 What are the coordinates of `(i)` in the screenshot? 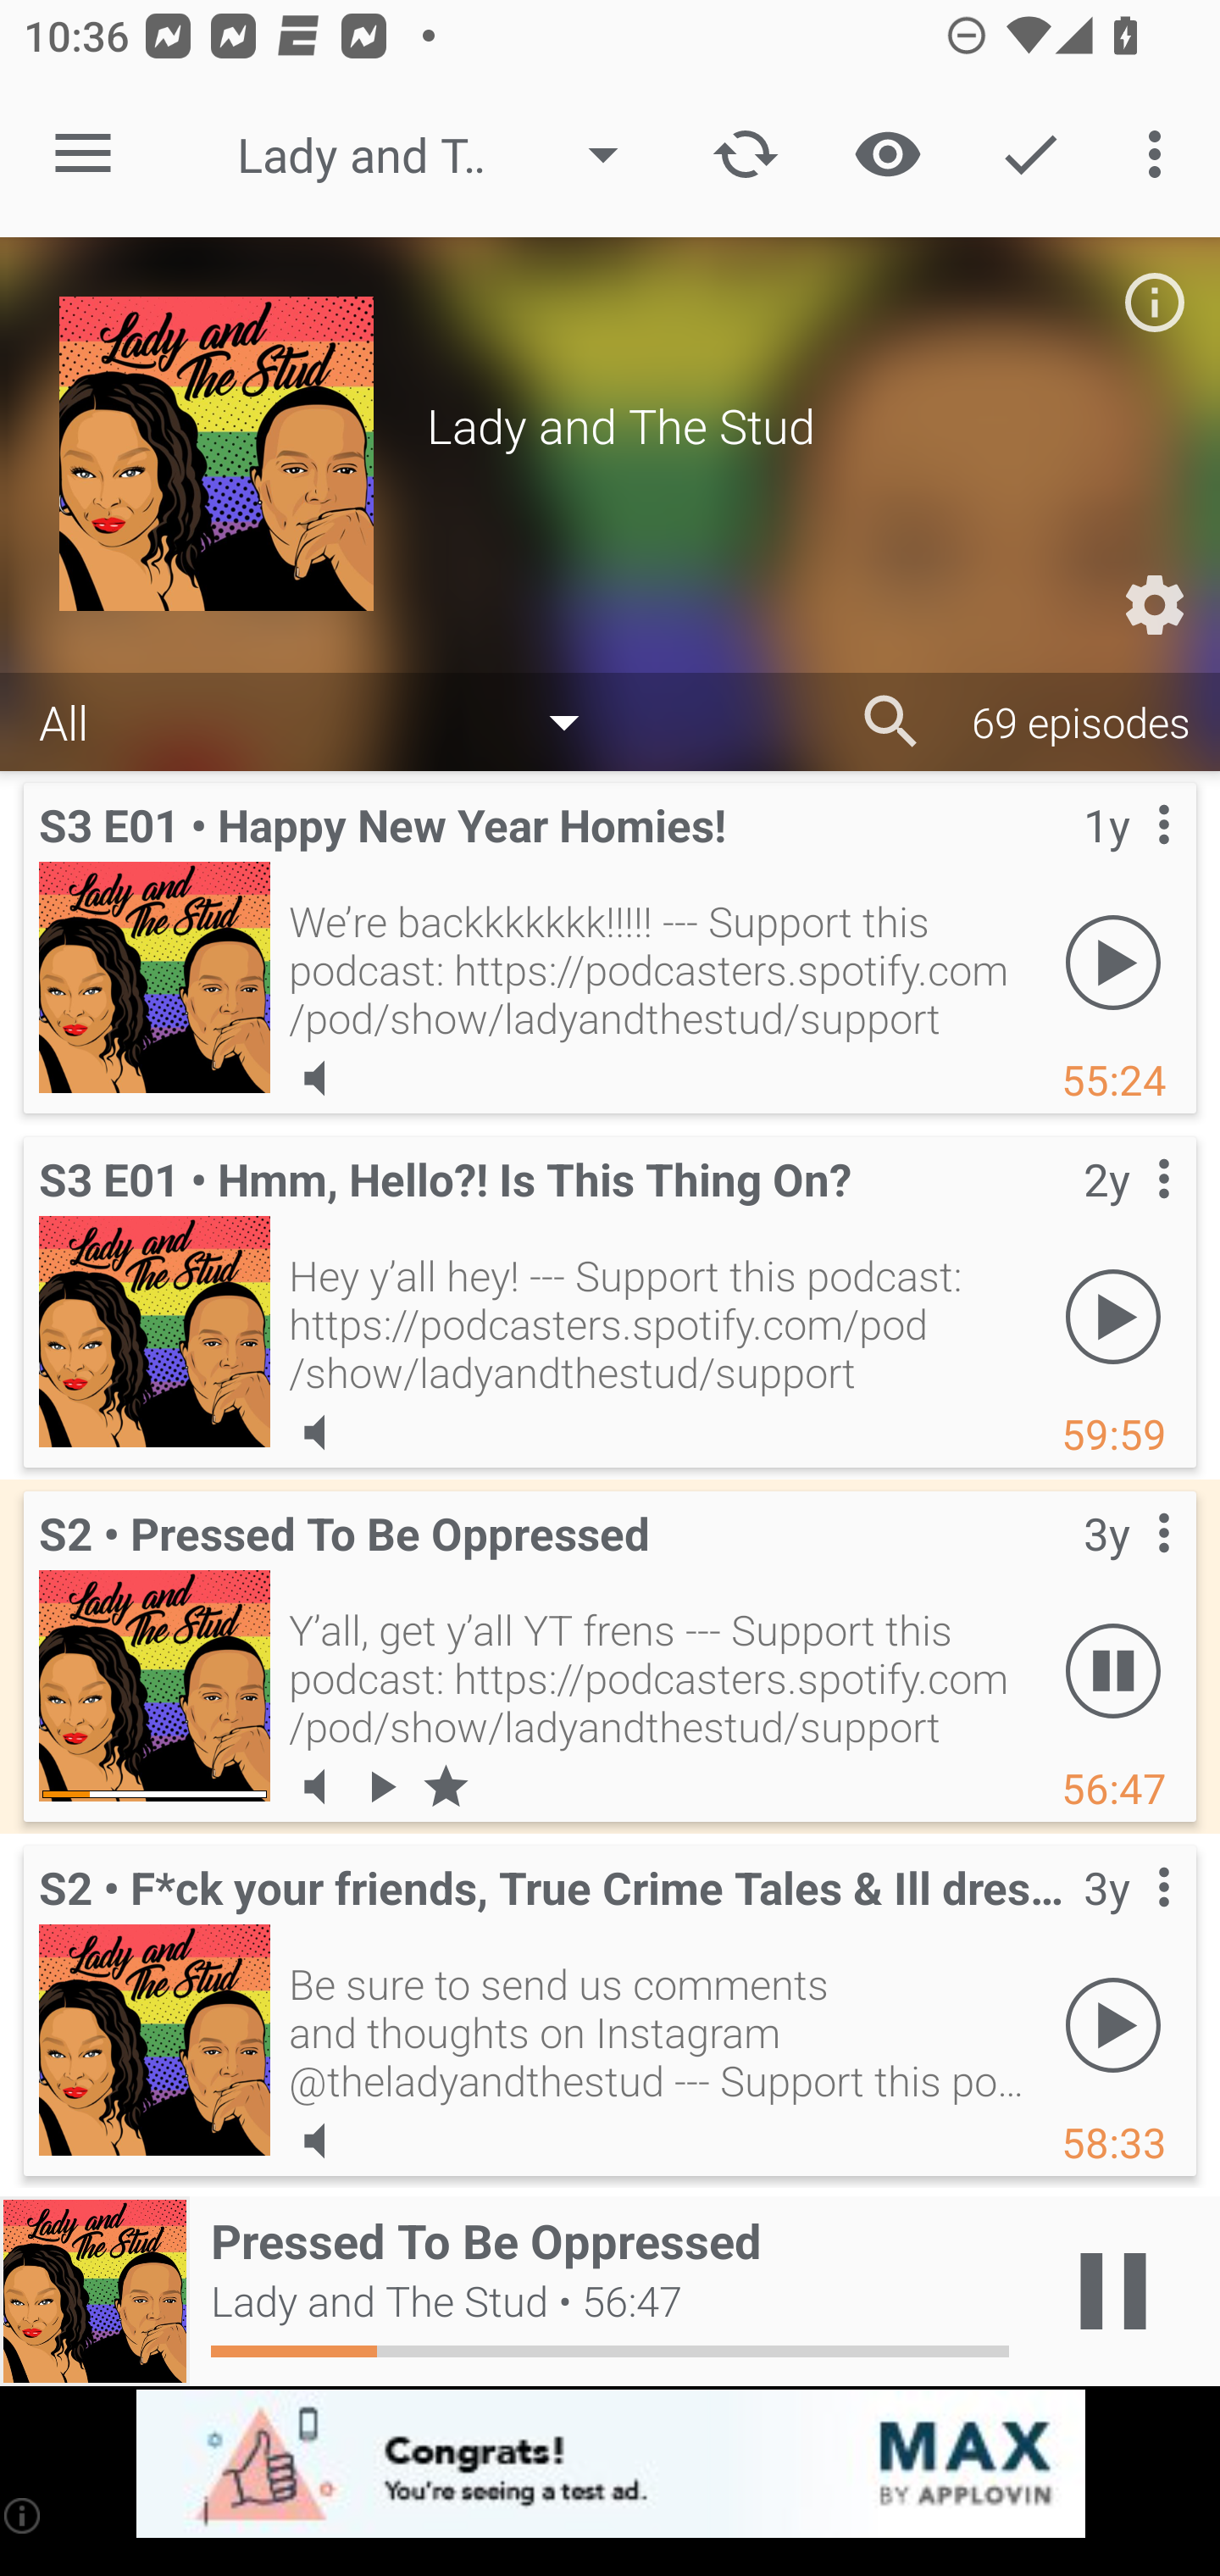 It's located at (24, 2515).